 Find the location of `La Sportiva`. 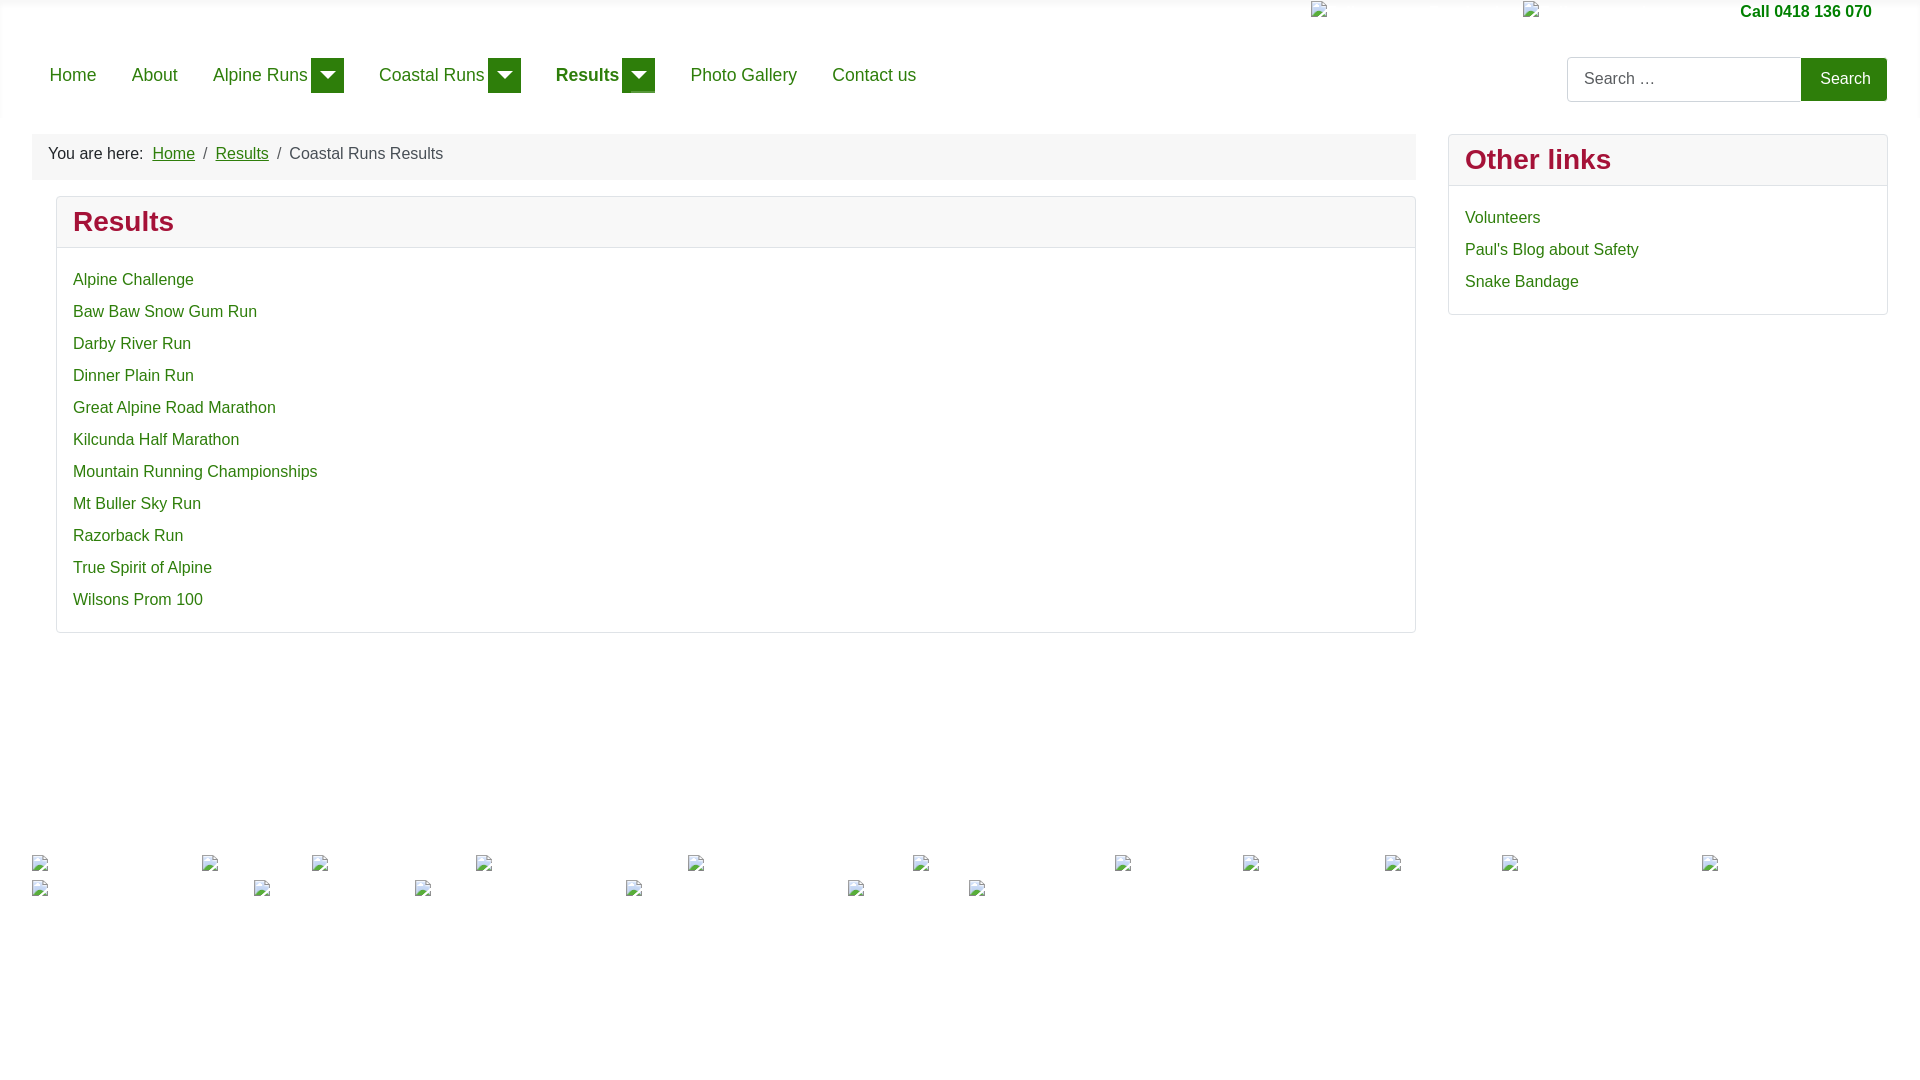

La Sportiva is located at coordinates (254, 866).